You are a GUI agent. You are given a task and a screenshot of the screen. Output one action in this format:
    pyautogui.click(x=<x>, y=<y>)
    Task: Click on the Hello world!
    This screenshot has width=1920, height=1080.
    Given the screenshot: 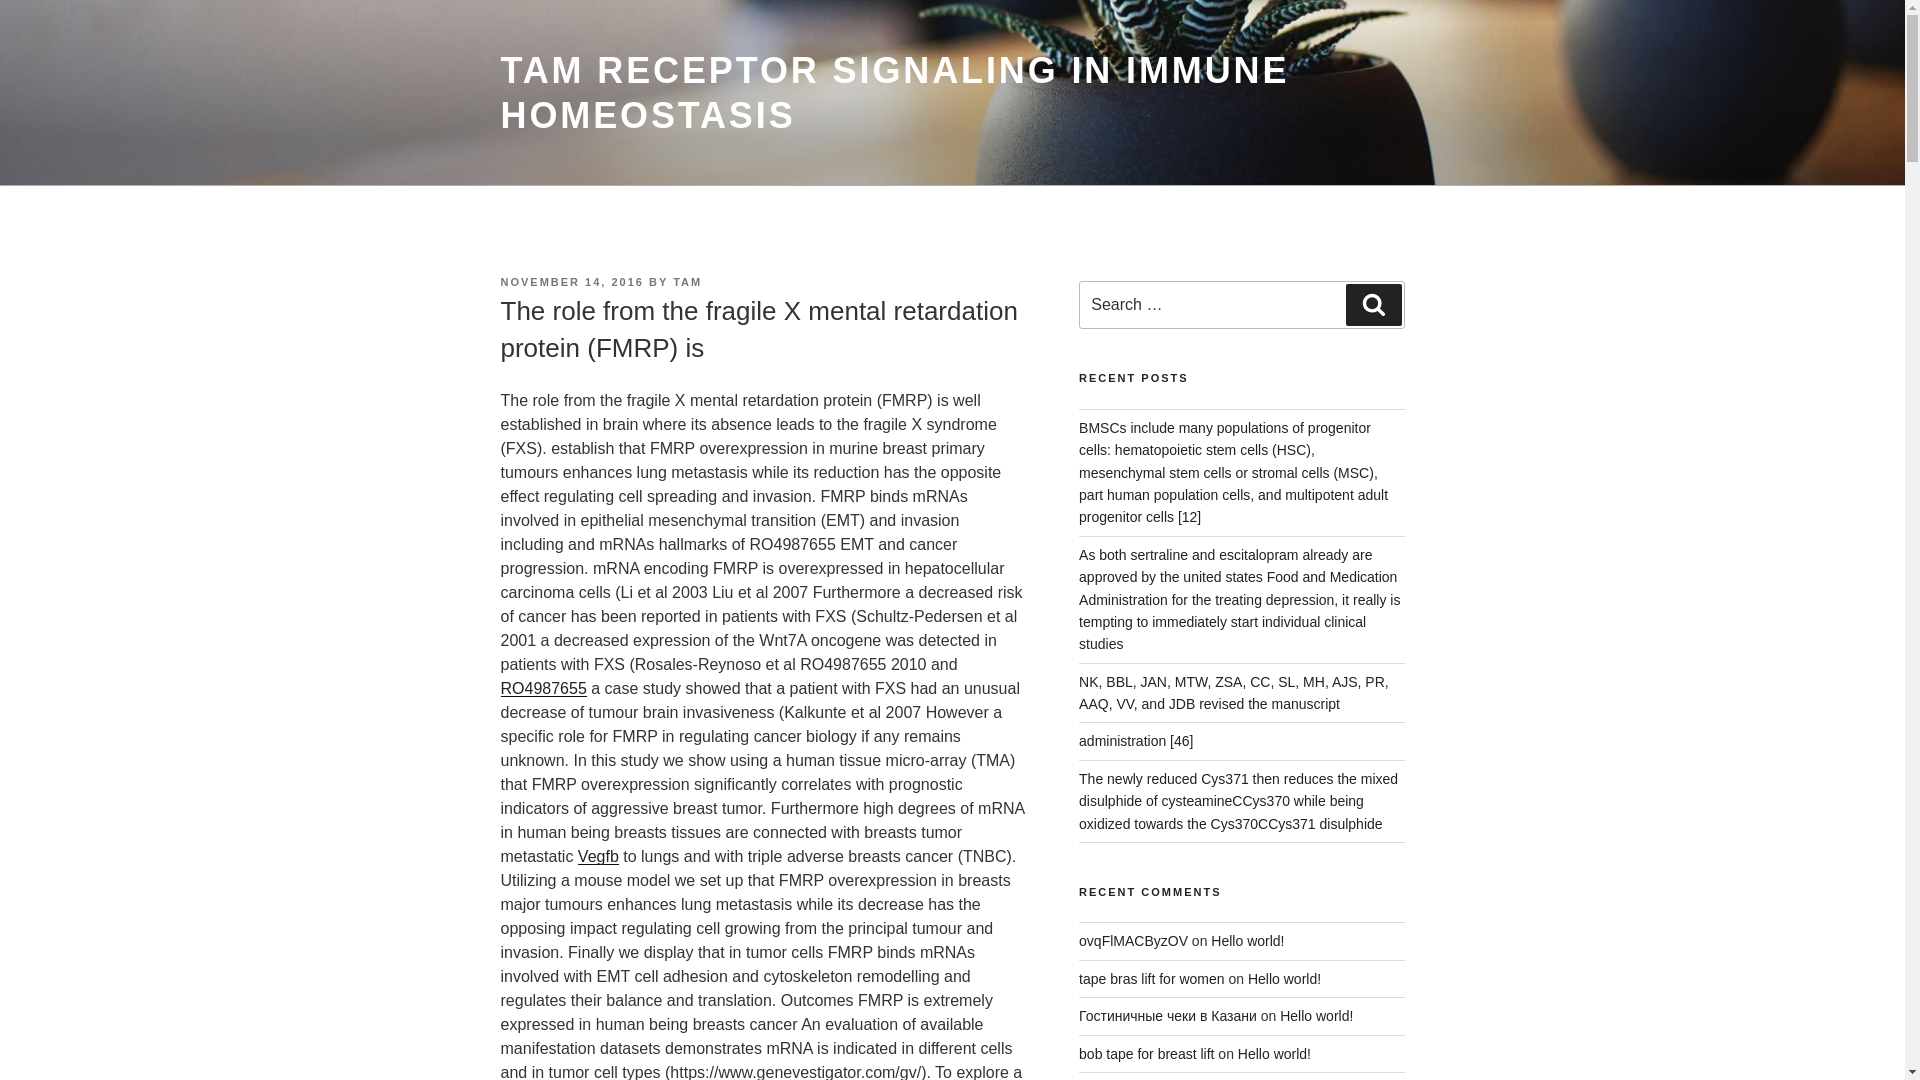 What is the action you would take?
    pyautogui.click(x=1316, y=1015)
    